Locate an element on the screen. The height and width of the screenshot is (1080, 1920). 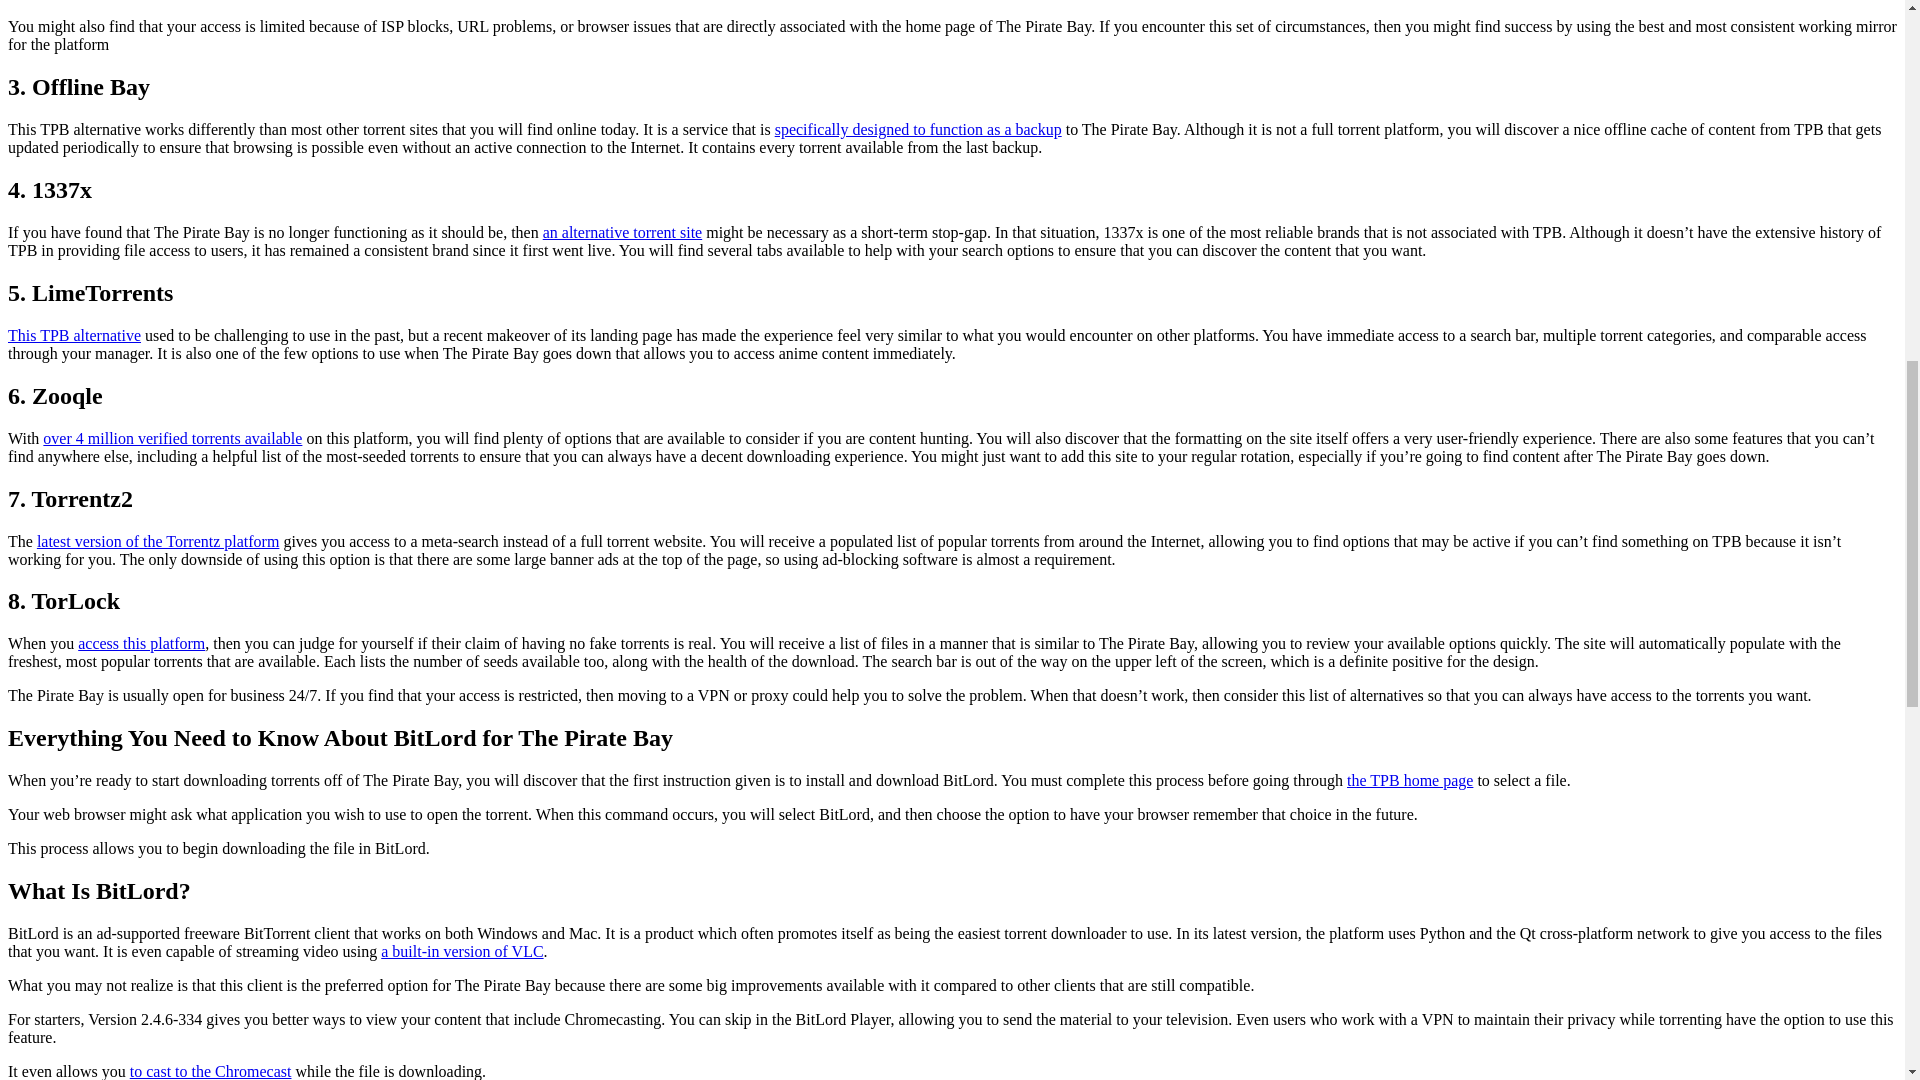
a built-in version of VLC is located at coordinates (462, 951).